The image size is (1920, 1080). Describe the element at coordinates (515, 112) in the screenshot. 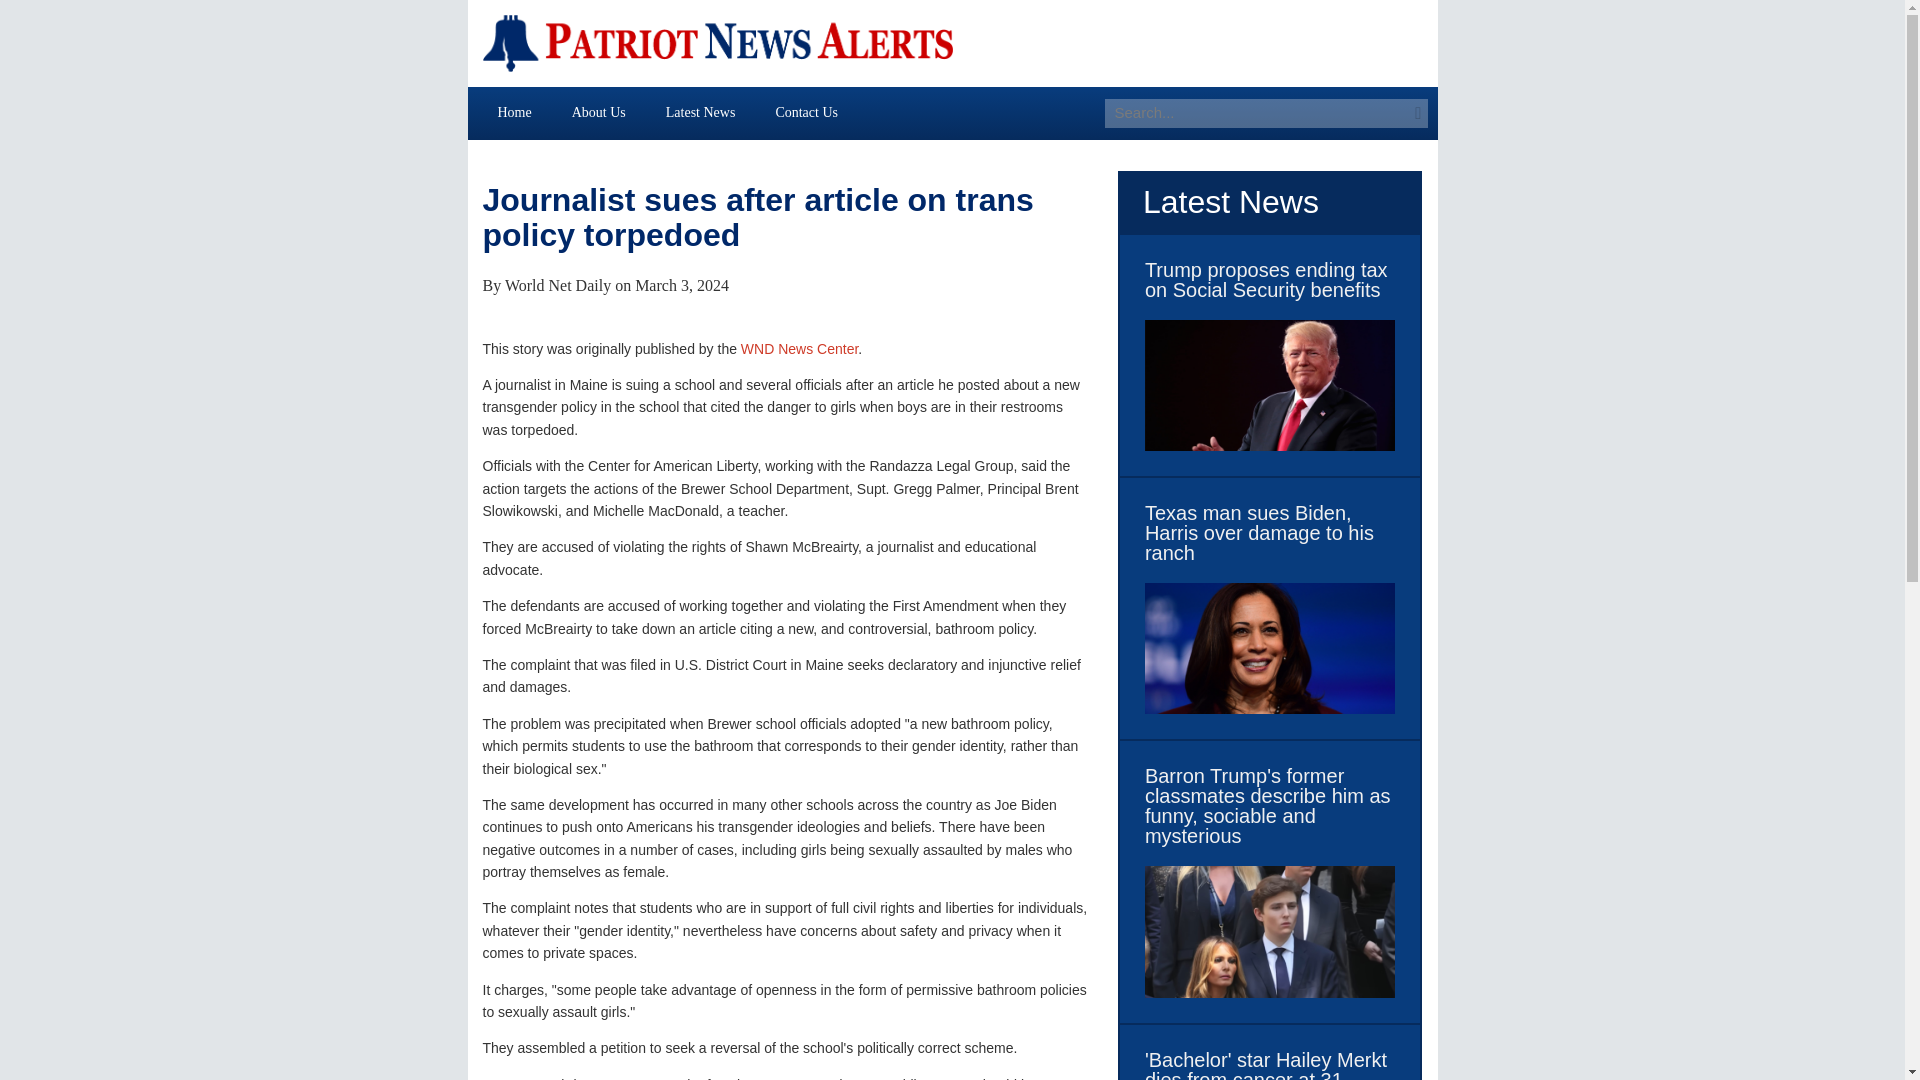

I see `Home` at that location.